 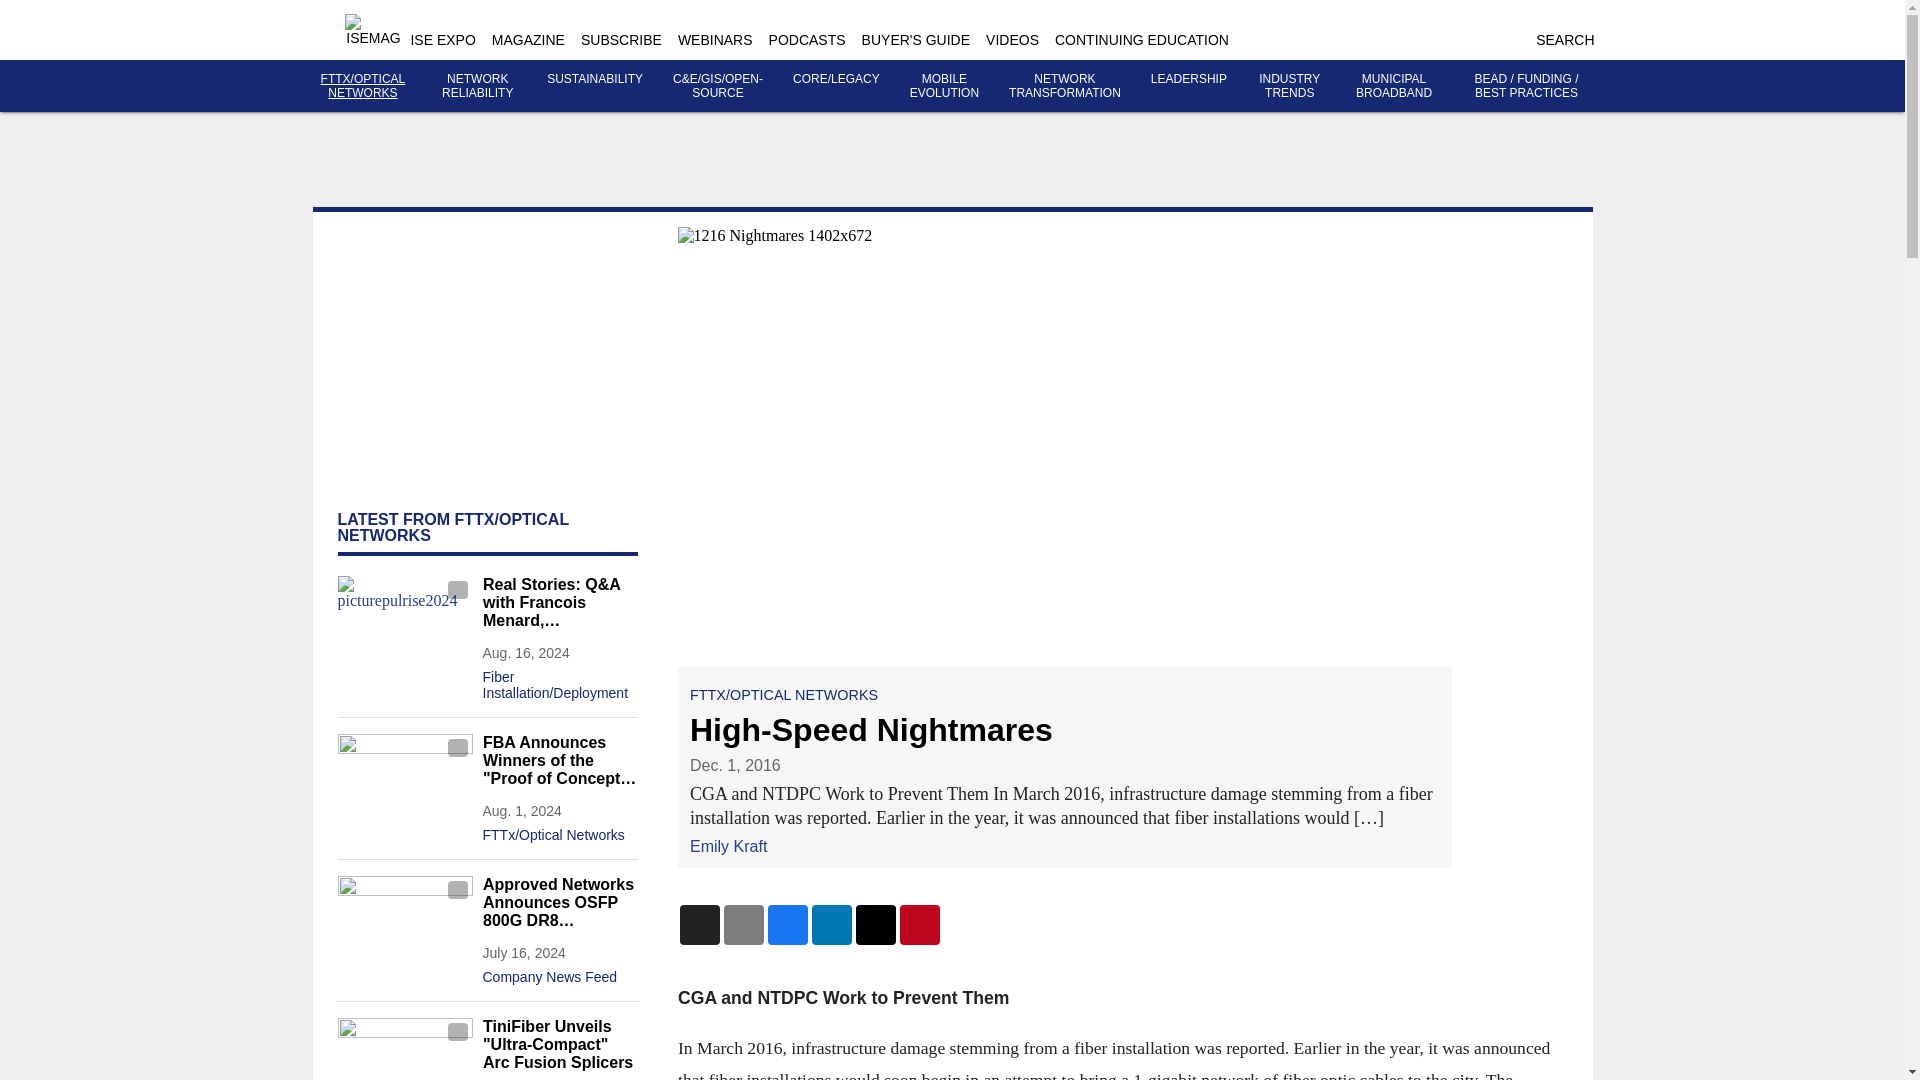 What do you see at coordinates (1188, 79) in the screenshot?
I see `LEADERSHIP` at bounding box center [1188, 79].